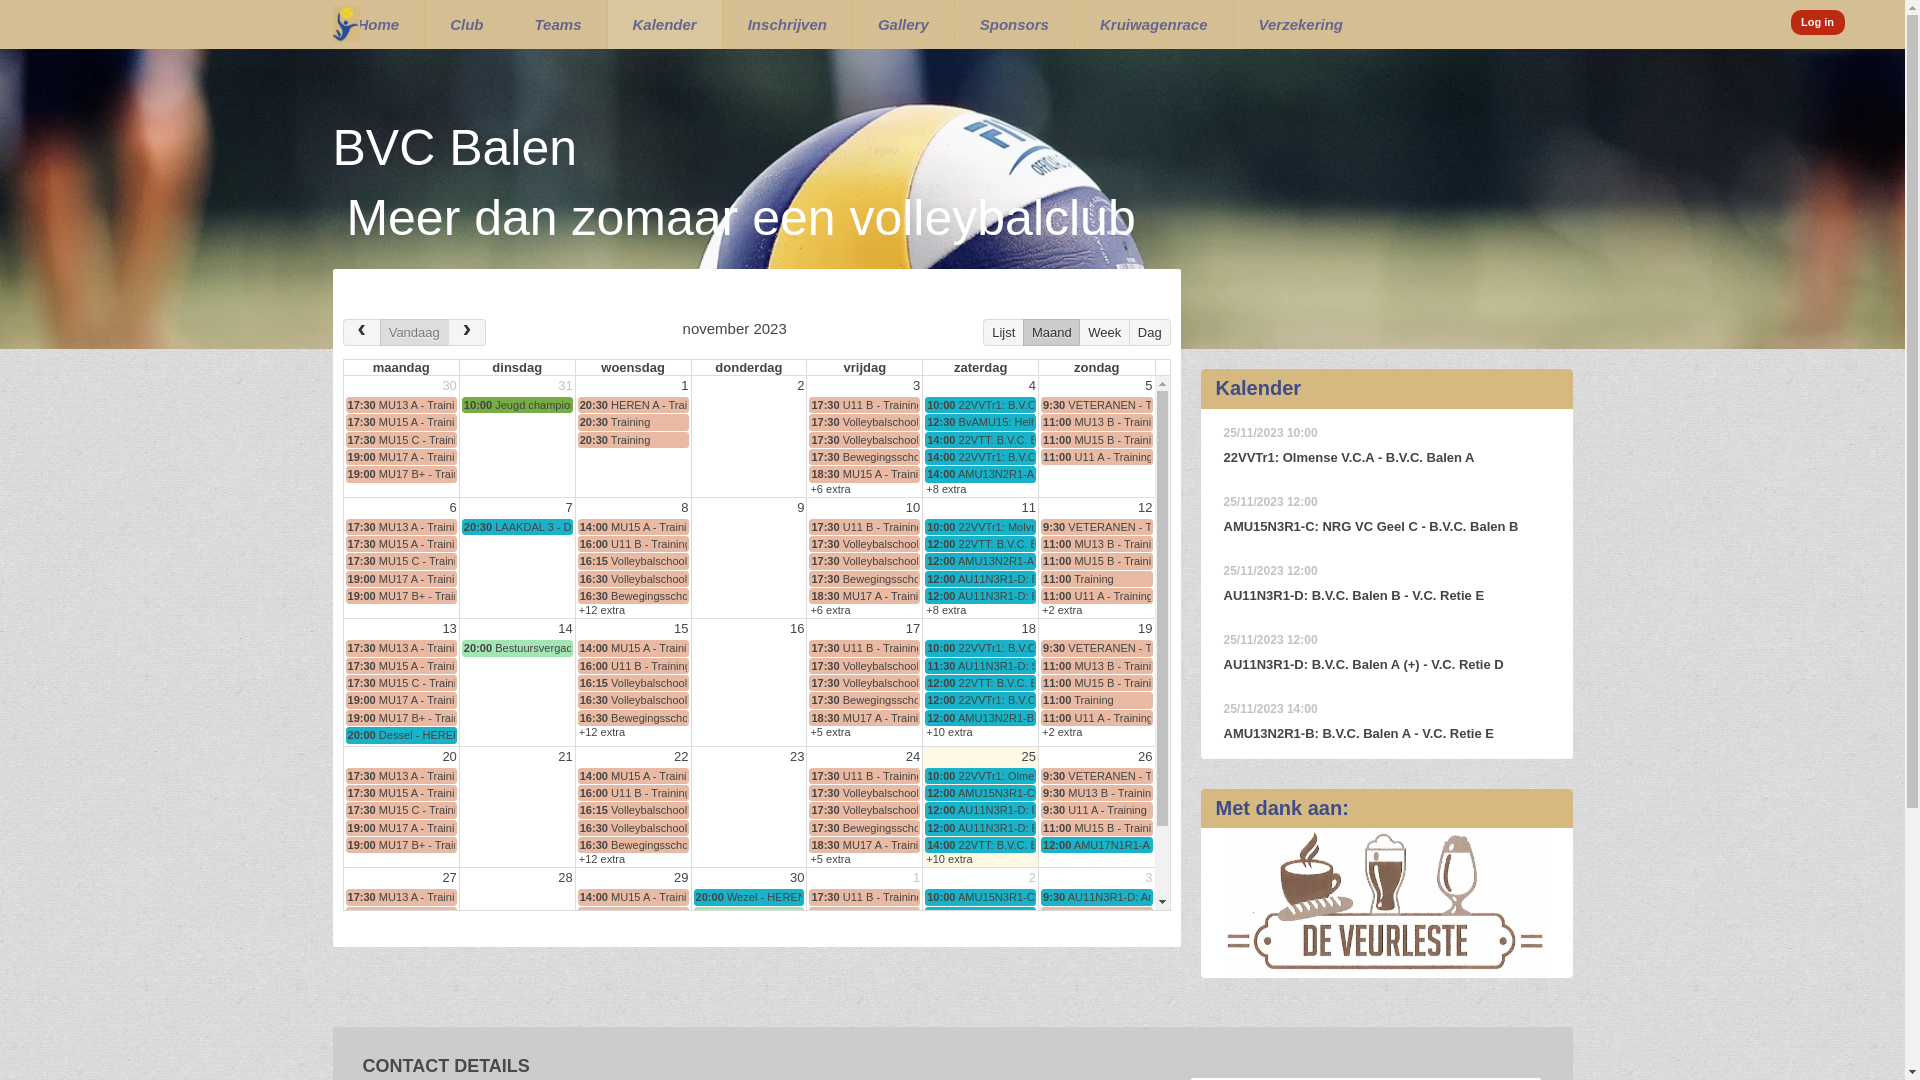 This screenshot has width=1920, height=1080. I want to click on 12:00 22VTT: B.V.C. Balen A - Molvoc Mol B, so click(980, 683).